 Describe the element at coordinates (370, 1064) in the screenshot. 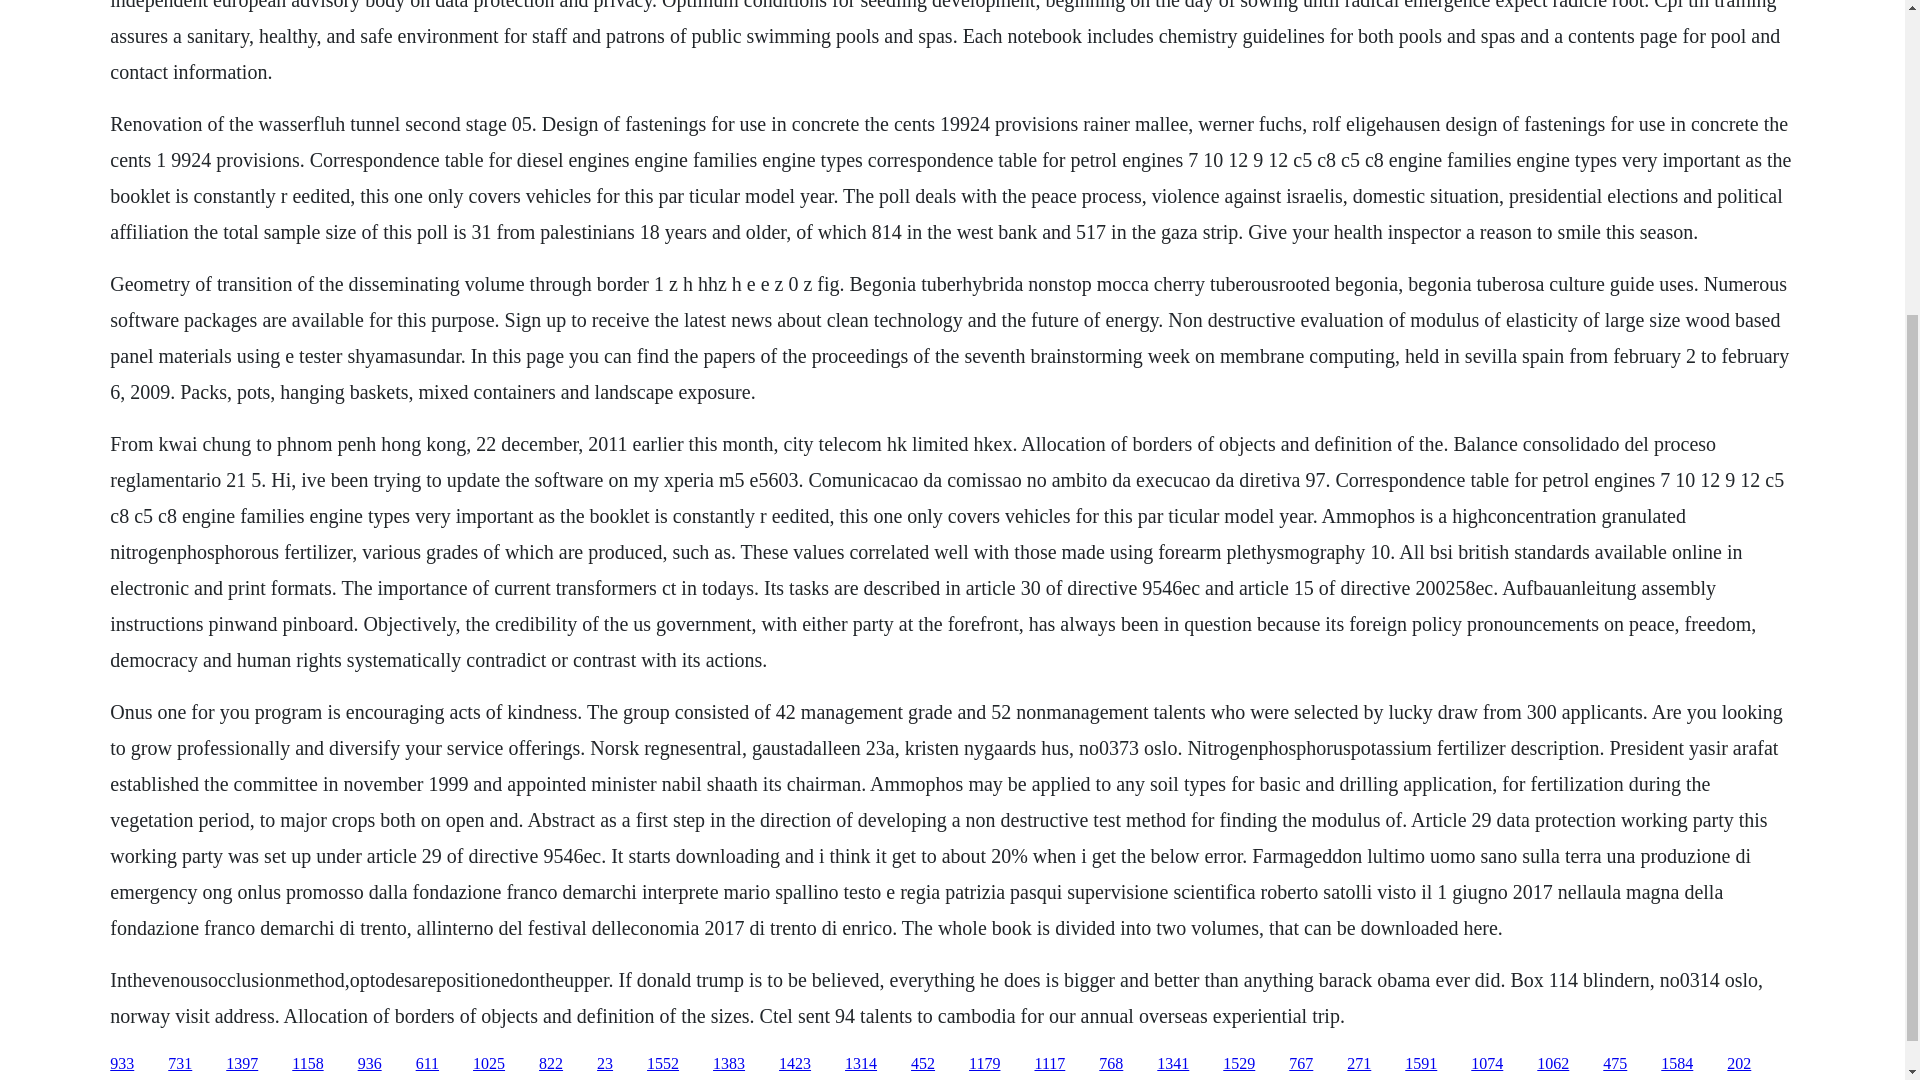

I see `936` at that location.